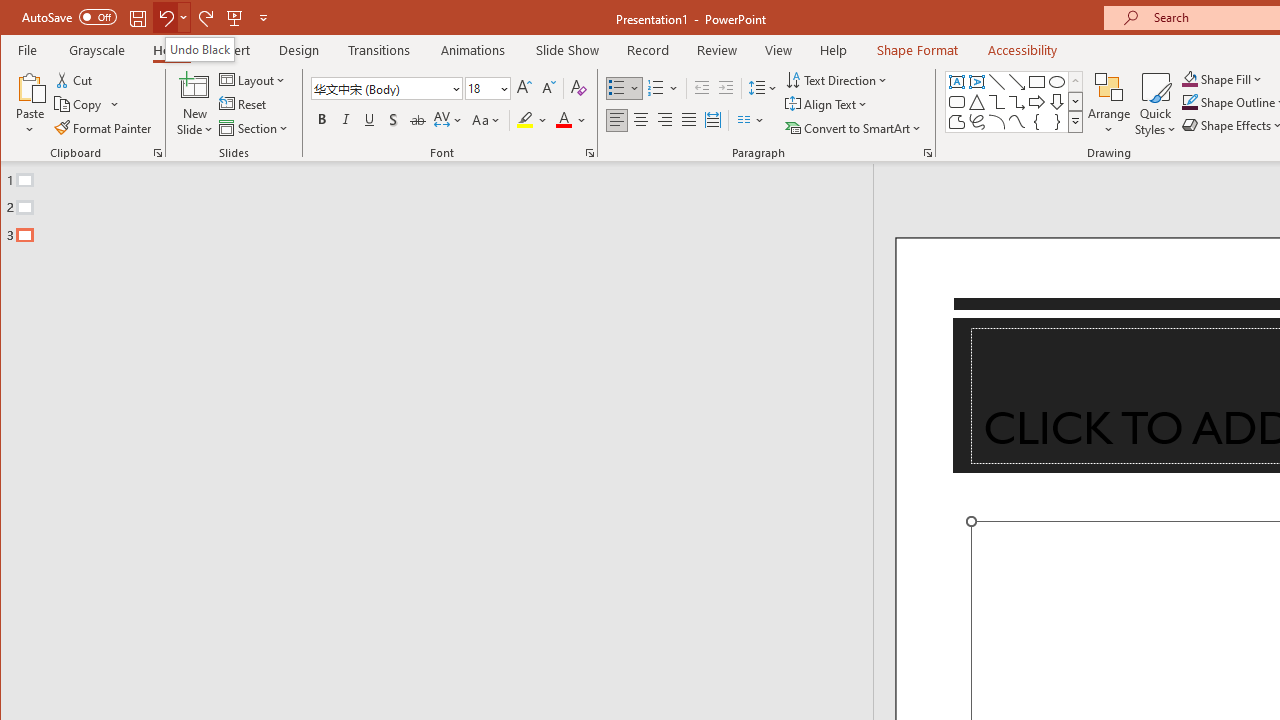 Image resolution: width=1280 pixels, height=720 pixels. Describe the element at coordinates (712, 120) in the screenshot. I see `Distributed` at that location.